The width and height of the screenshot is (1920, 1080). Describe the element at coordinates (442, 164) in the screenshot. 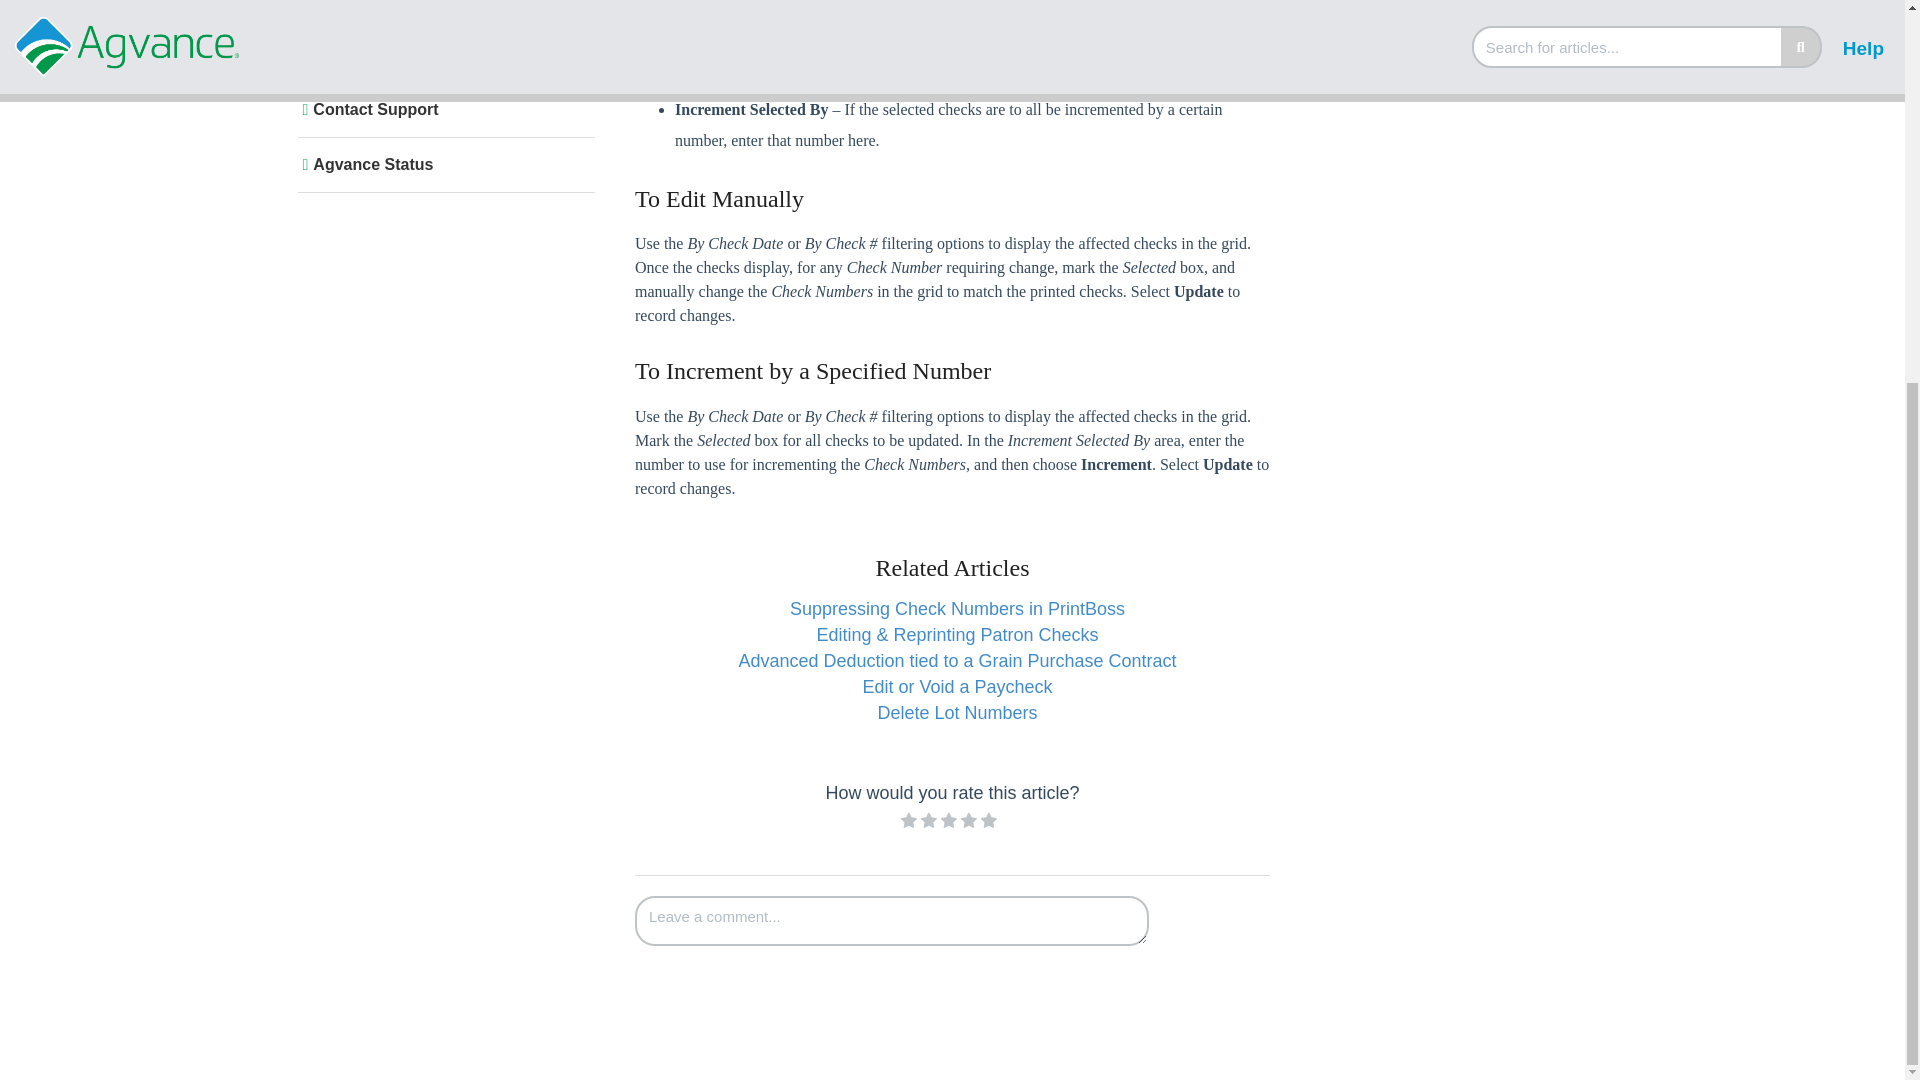

I see `Agvance Status` at that location.